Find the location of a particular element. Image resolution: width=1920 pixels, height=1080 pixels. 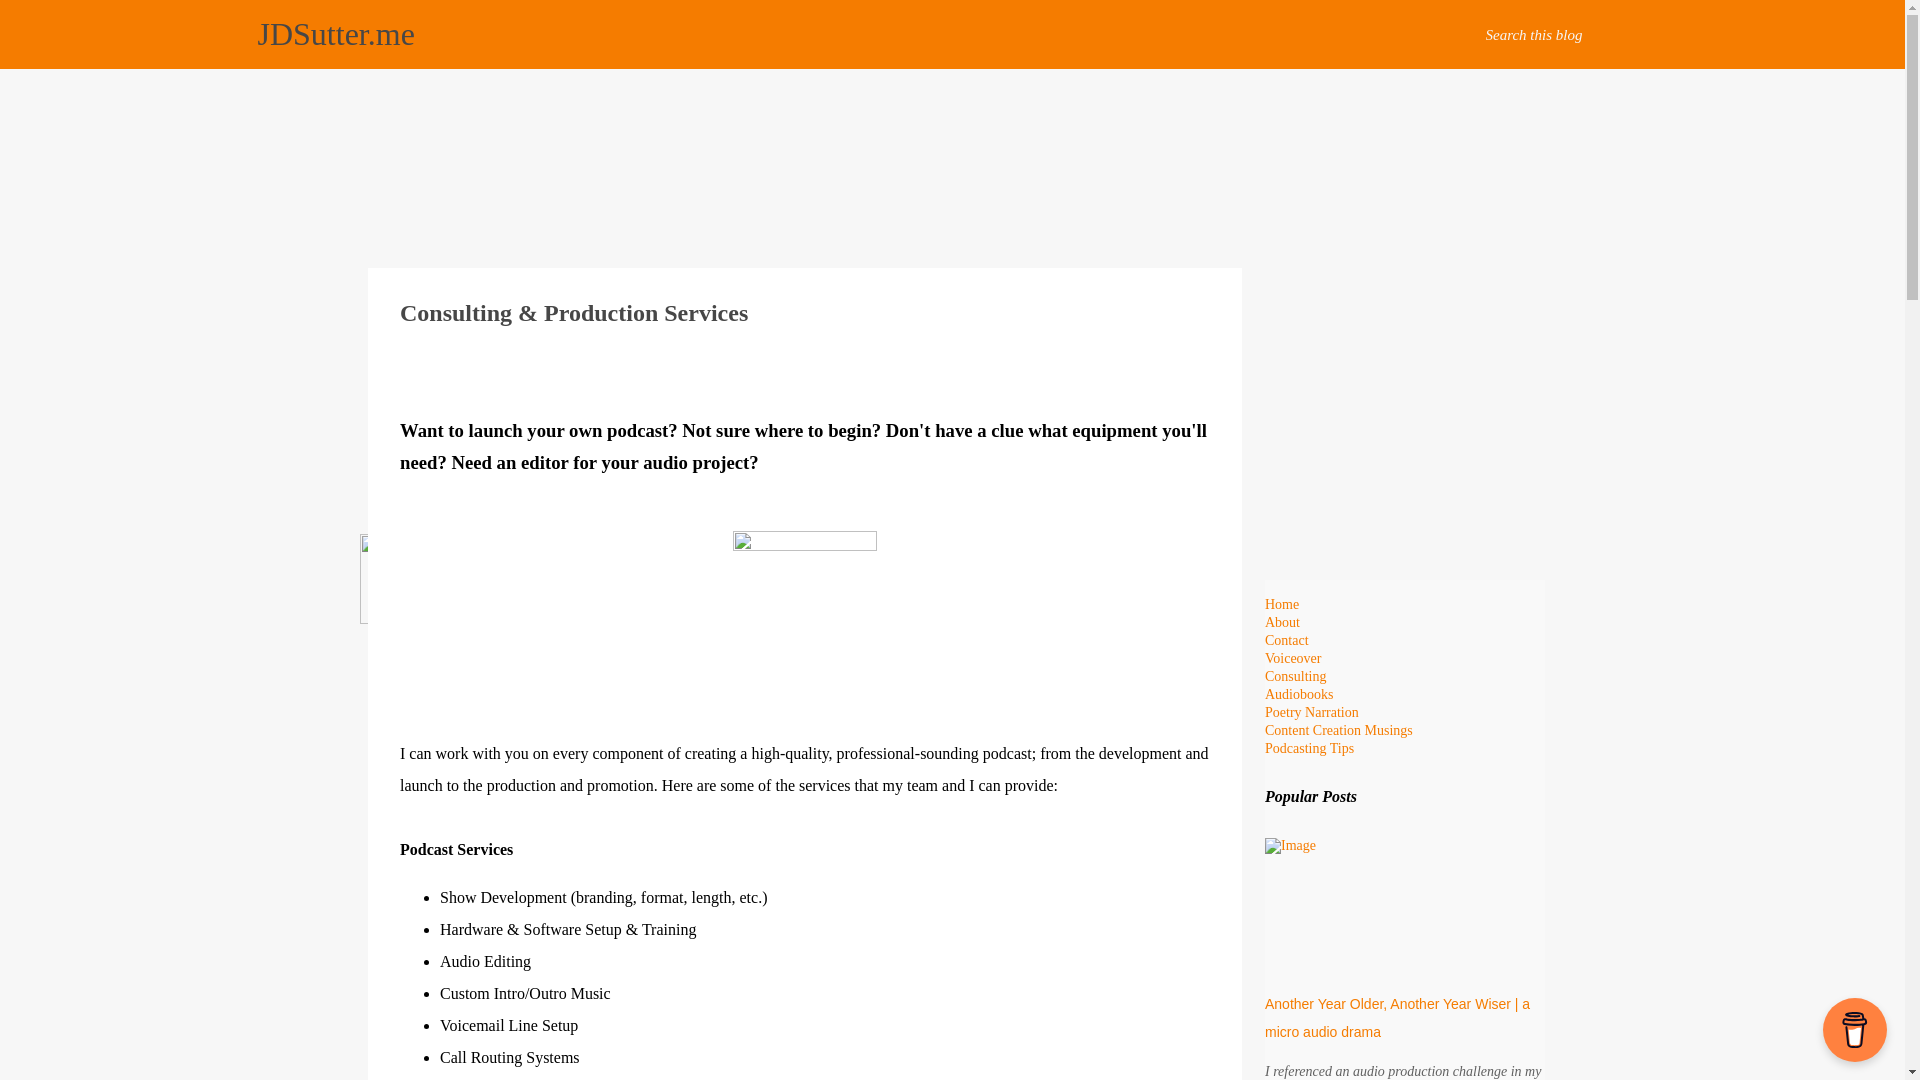

JDSutter.me is located at coordinates (336, 34).